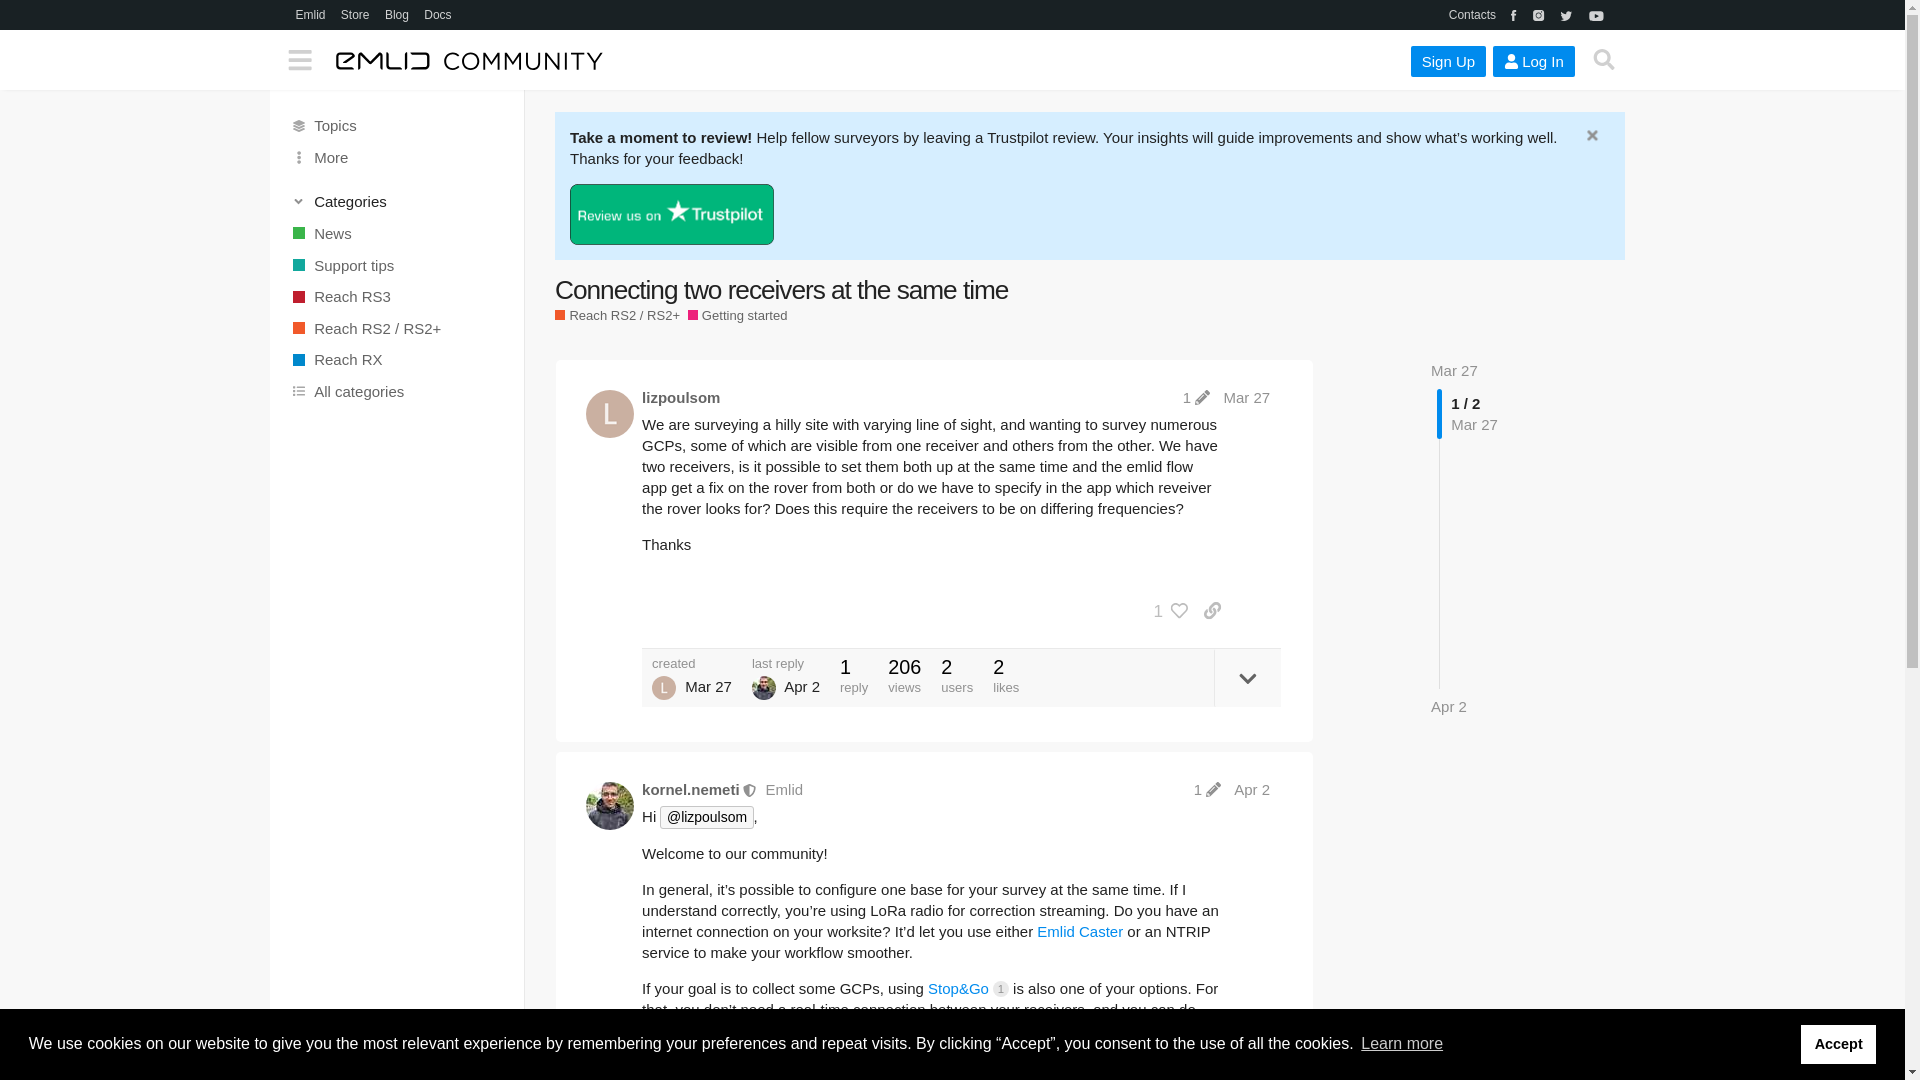 Image resolution: width=1920 pixels, height=1080 pixels. Describe the element at coordinates (1454, 370) in the screenshot. I see `Mar 27` at that location.